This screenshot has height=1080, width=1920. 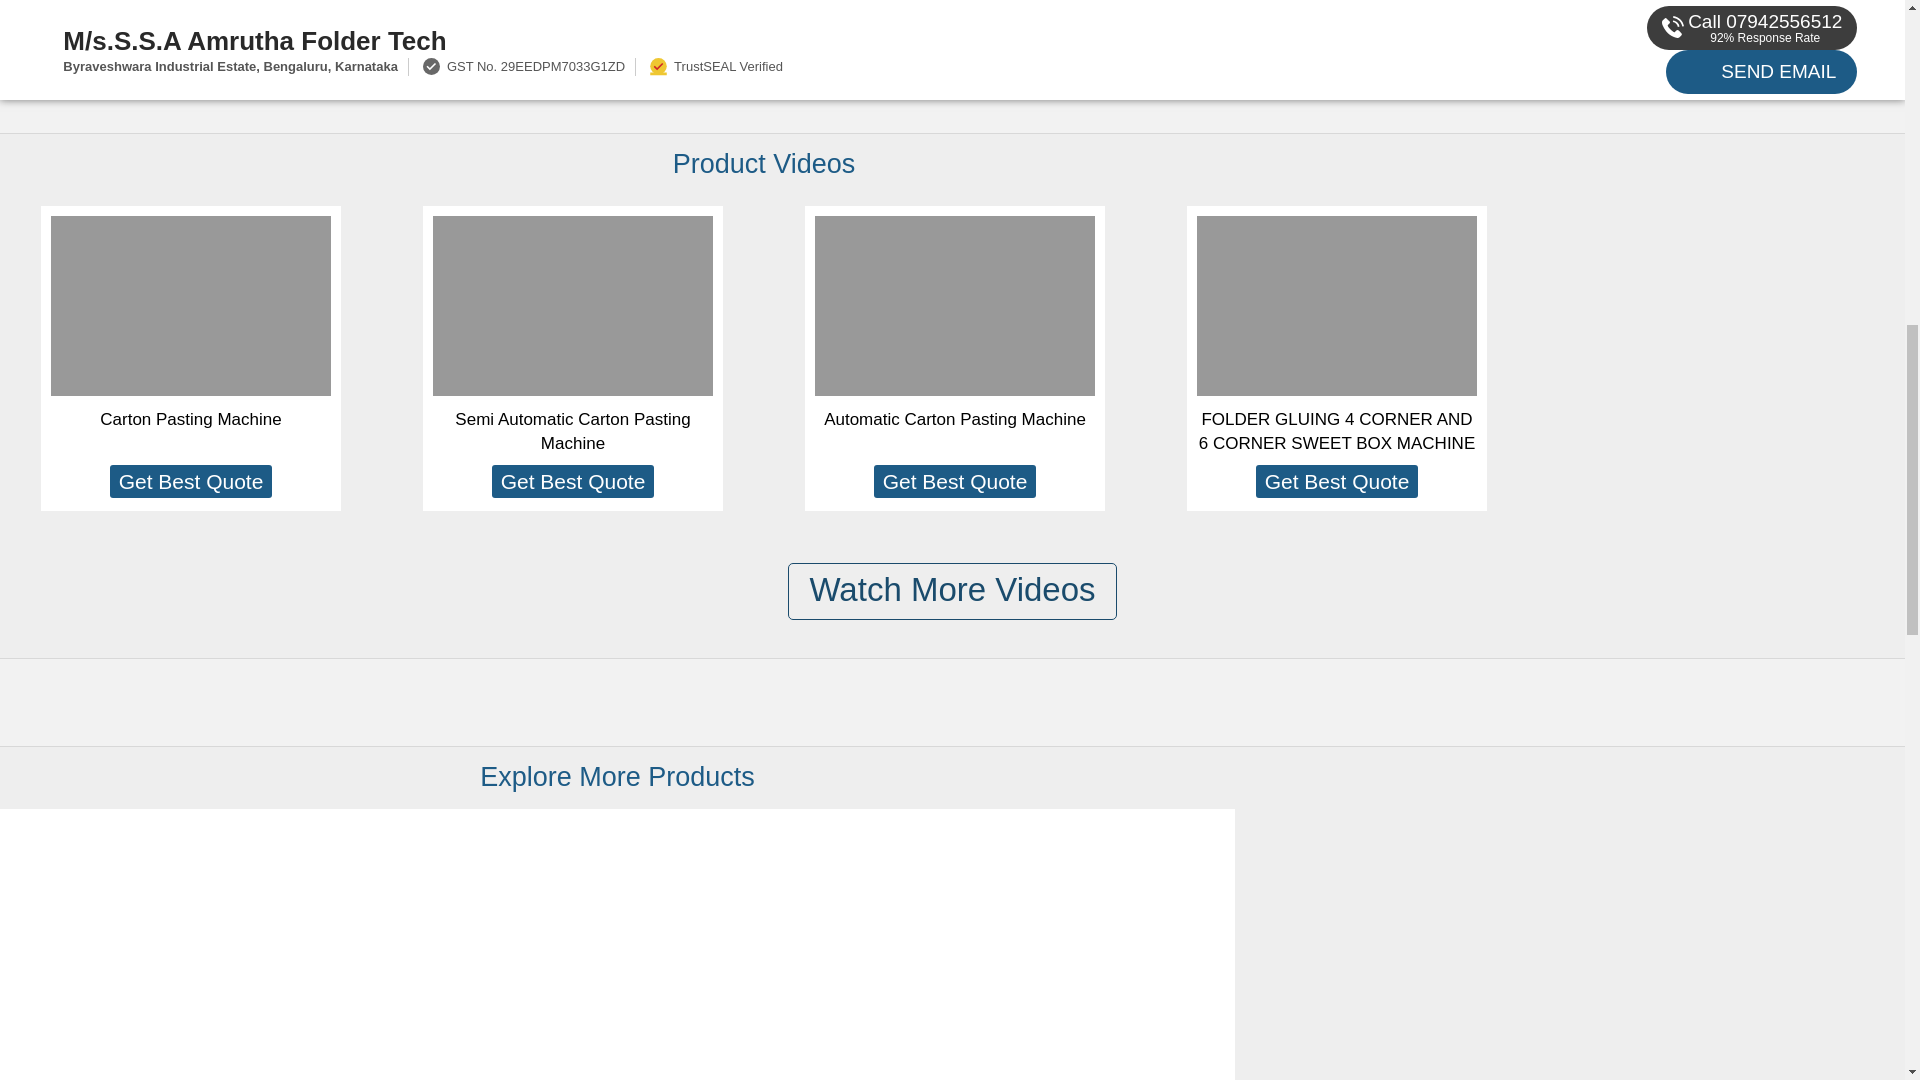 What do you see at coordinates (190, 419) in the screenshot?
I see `Carton Pasting Machine` at bounding box center [190, 419].